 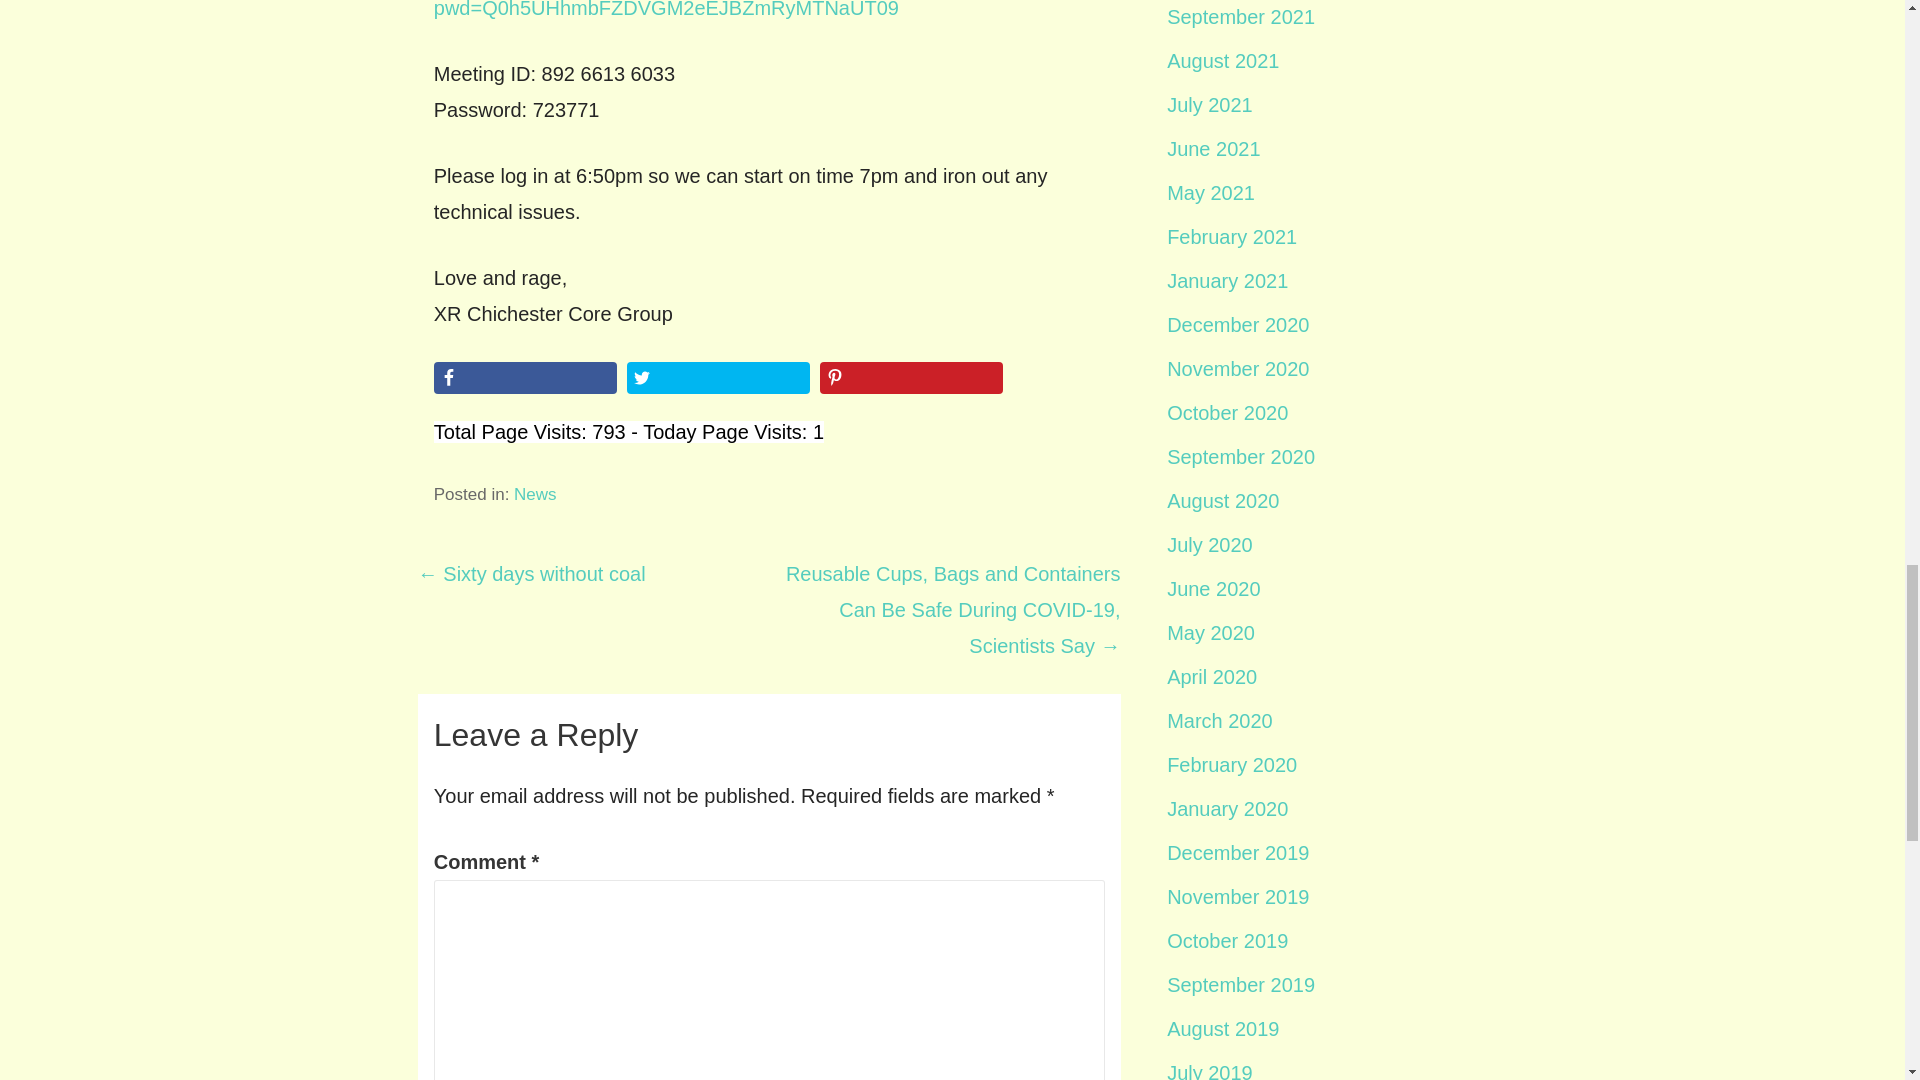 What do you see at coordinates (910, 378) in the screenshot?
I see `Share on Pinterest` at bounding box center [910, 378].